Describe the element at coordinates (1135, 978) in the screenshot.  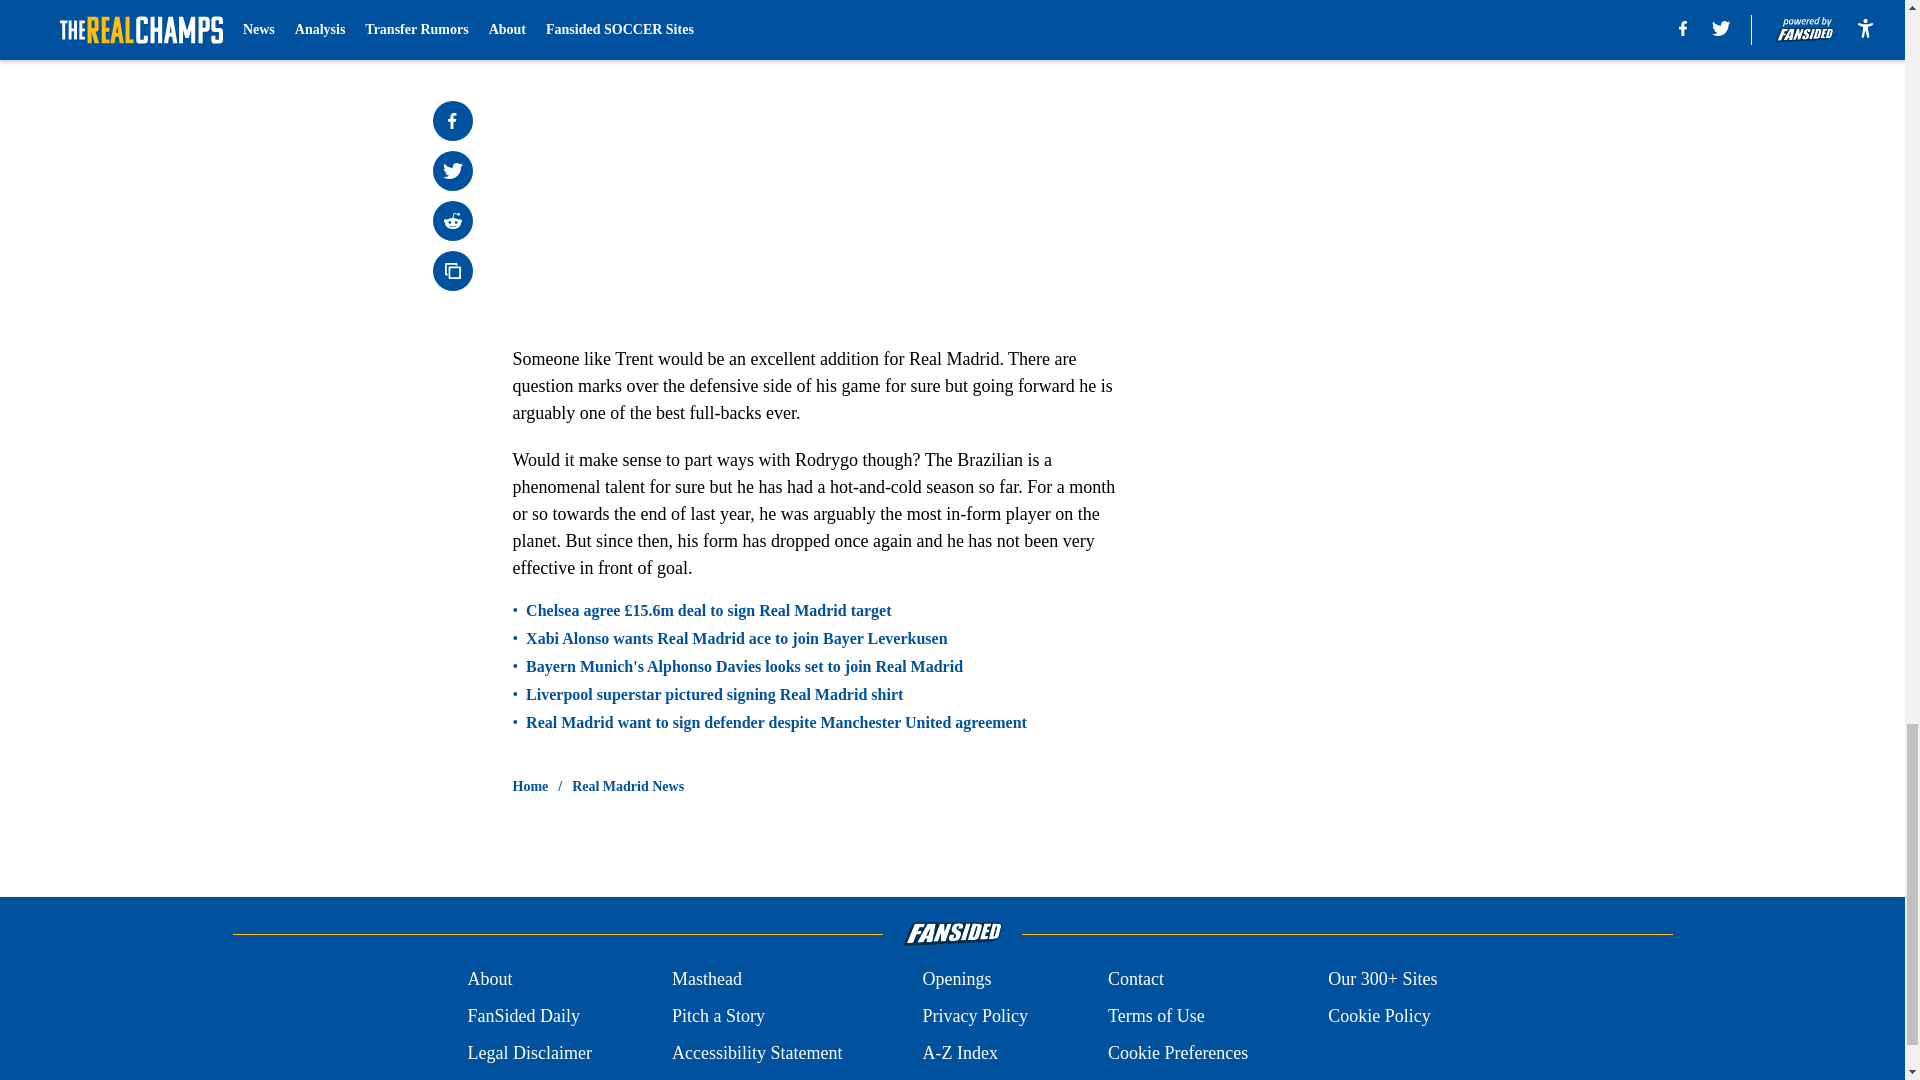
I see `Contact` at that location.